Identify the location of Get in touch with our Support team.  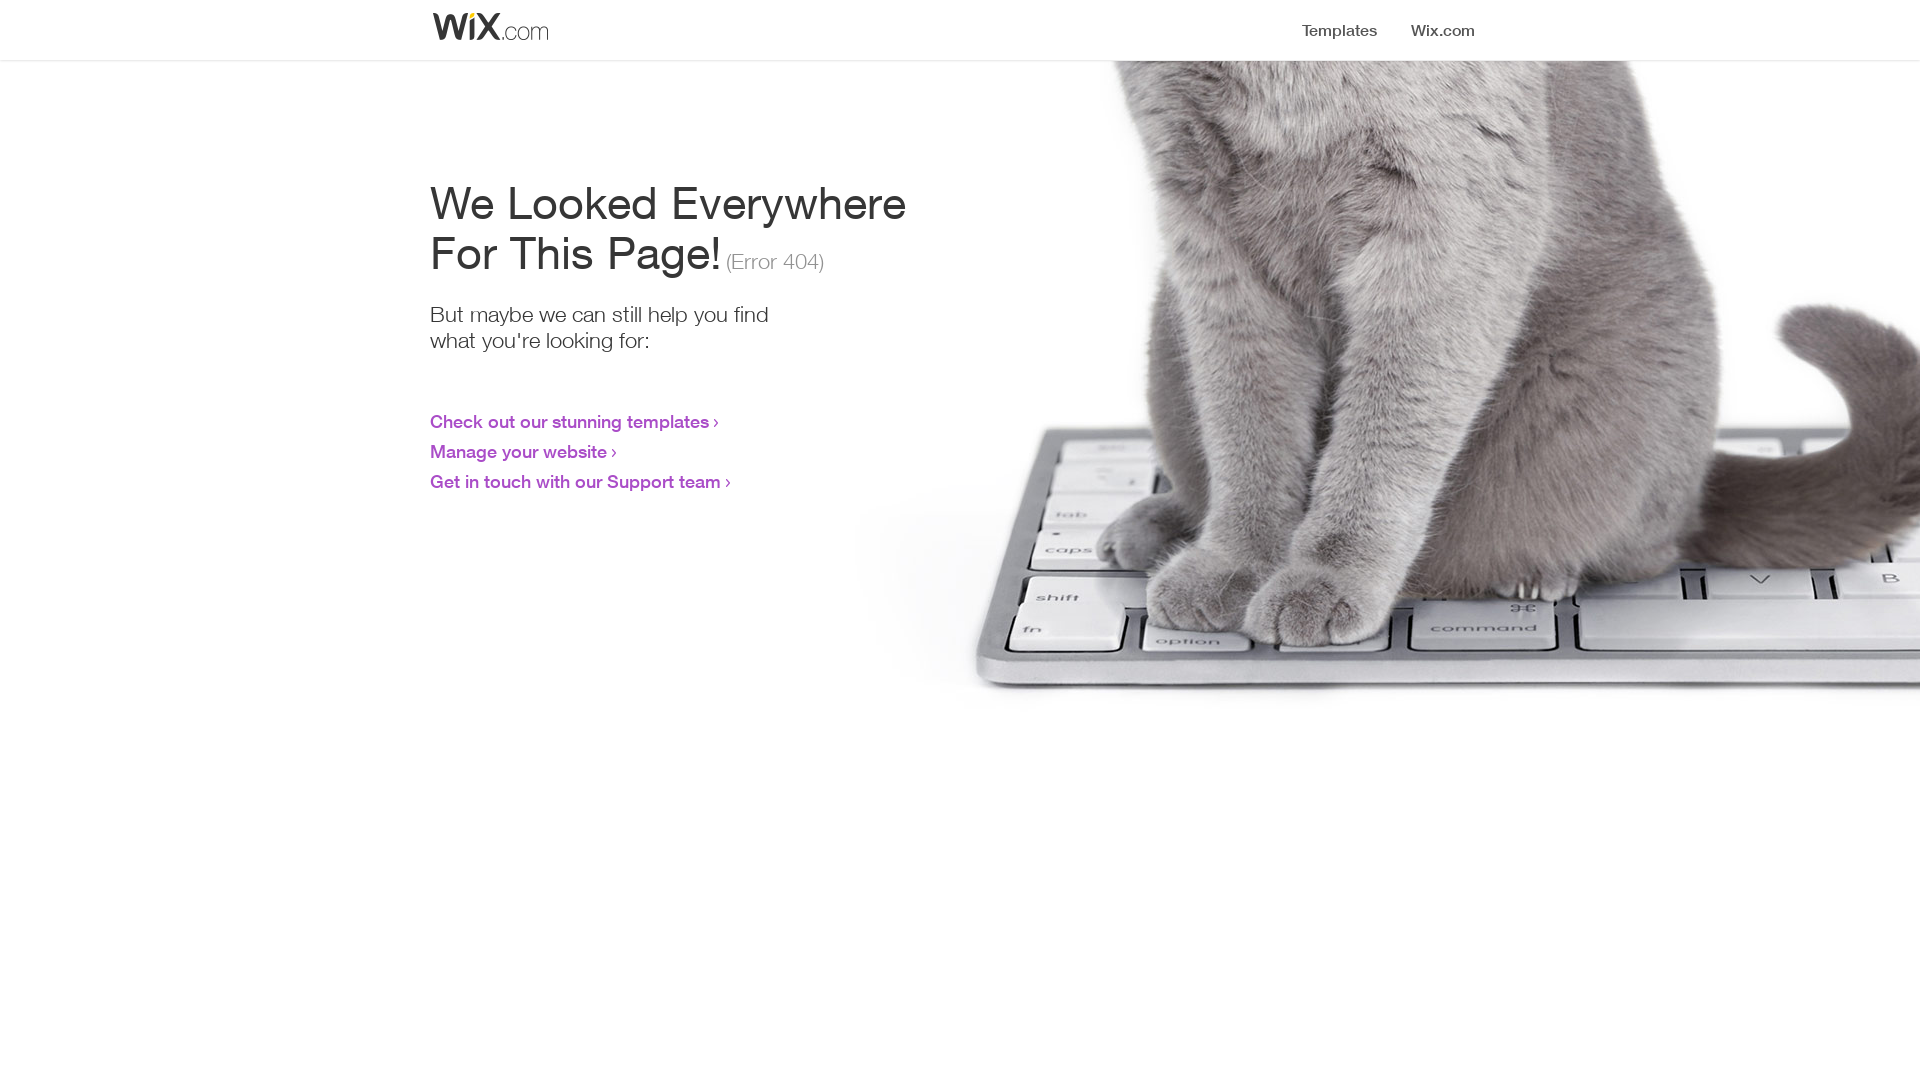
(576, 481).